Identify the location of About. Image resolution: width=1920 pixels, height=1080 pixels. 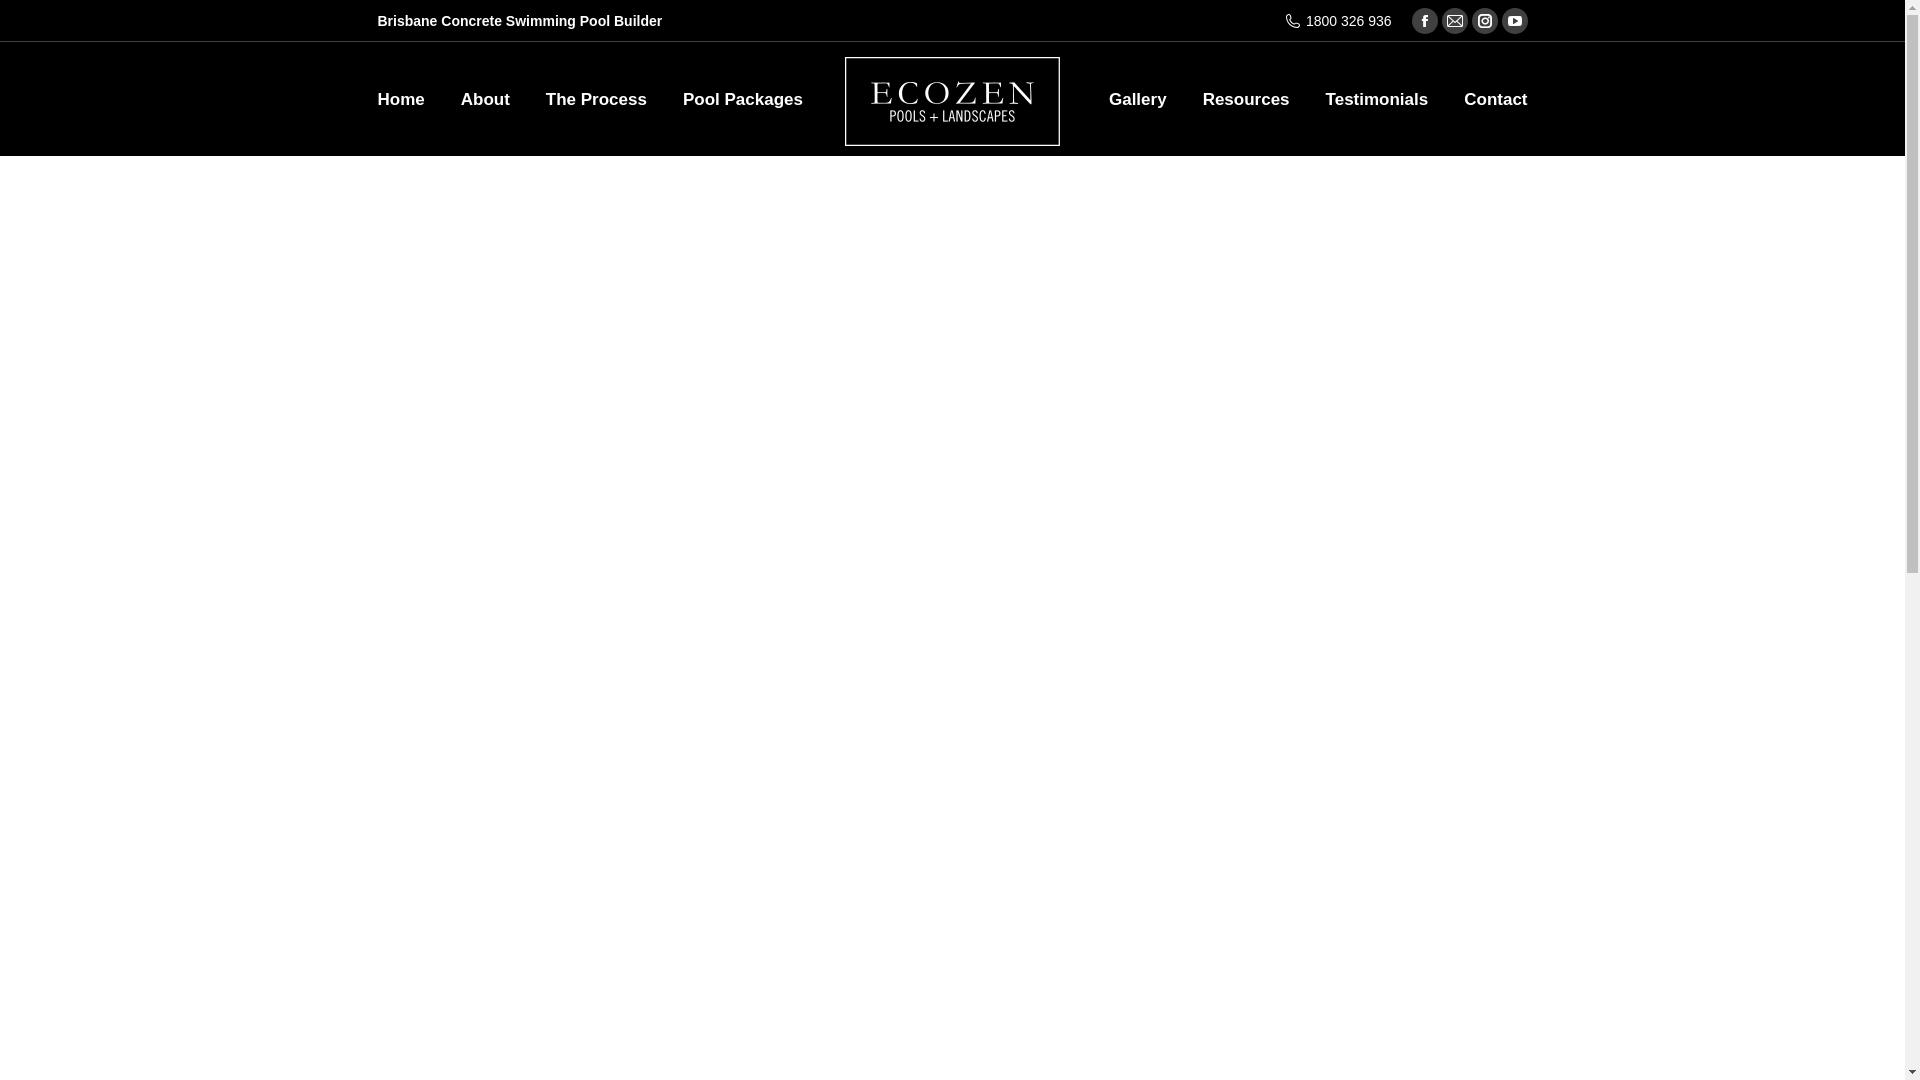
(486, 98).